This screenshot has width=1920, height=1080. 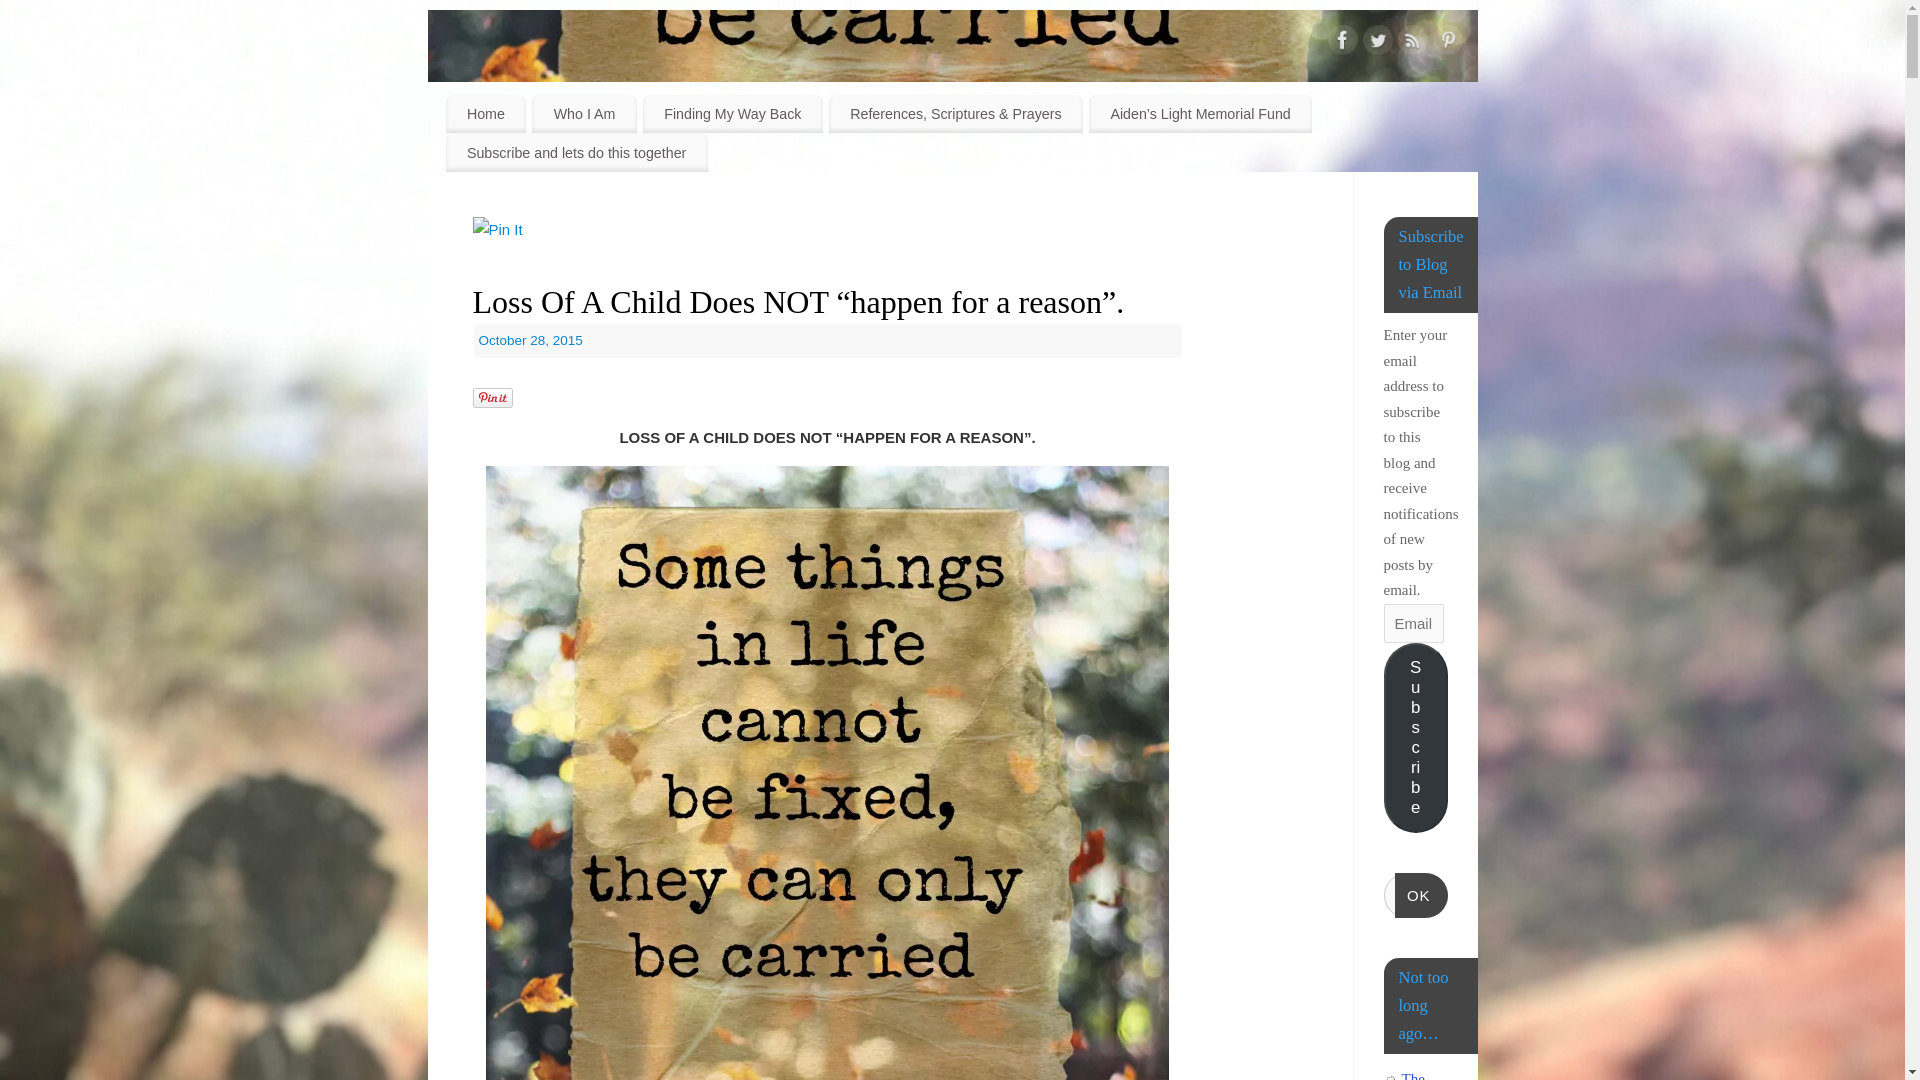 What do you see at coordinates (584, 114) in the screenshot?
I see `Who I Am` at bounding box center [584, 114].